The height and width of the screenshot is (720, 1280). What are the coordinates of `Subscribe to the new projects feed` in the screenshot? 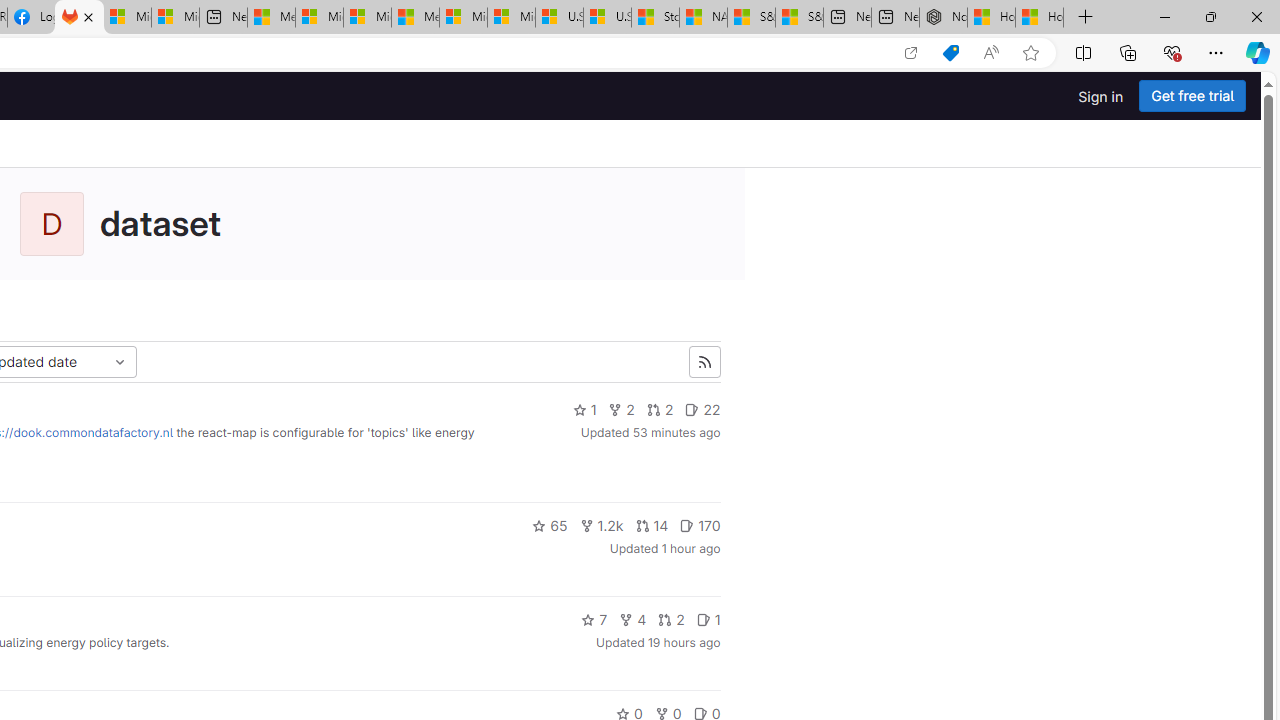 It's located at (704, 362).